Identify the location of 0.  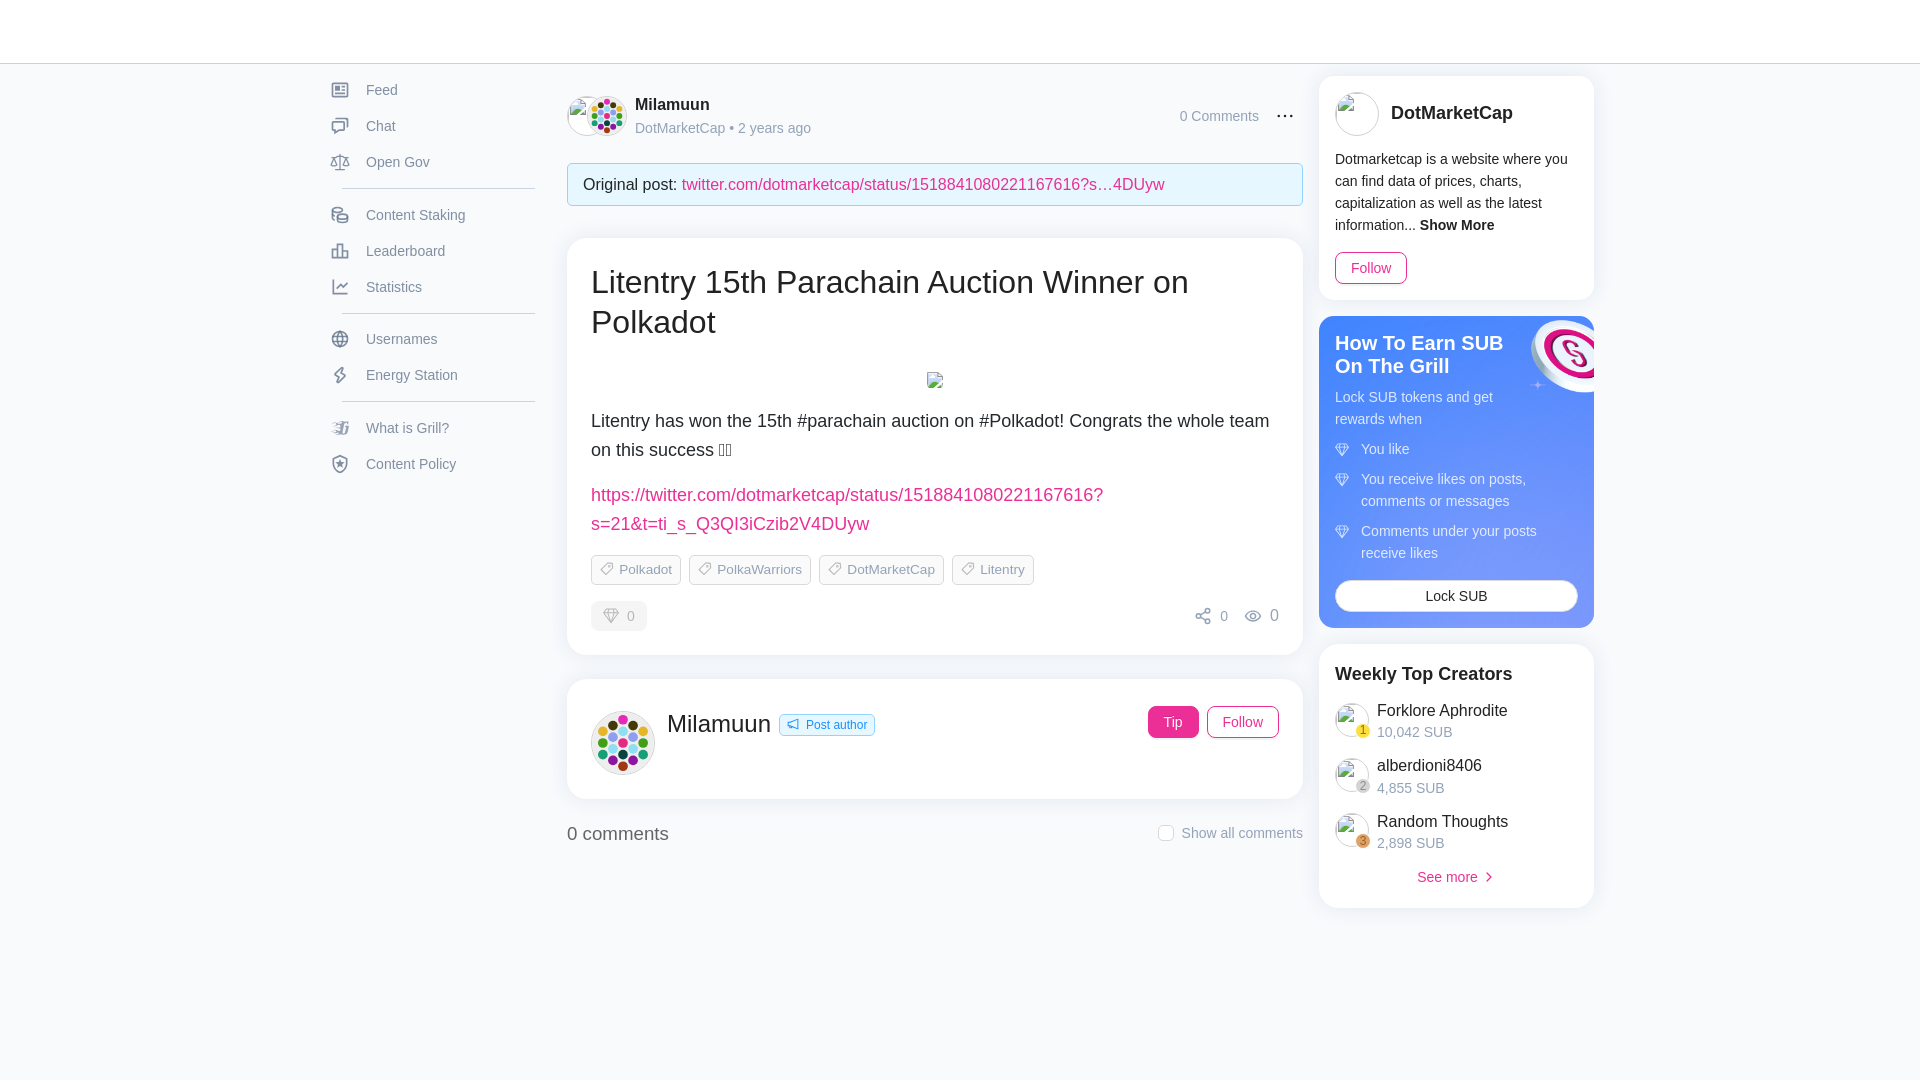
(619, 615).